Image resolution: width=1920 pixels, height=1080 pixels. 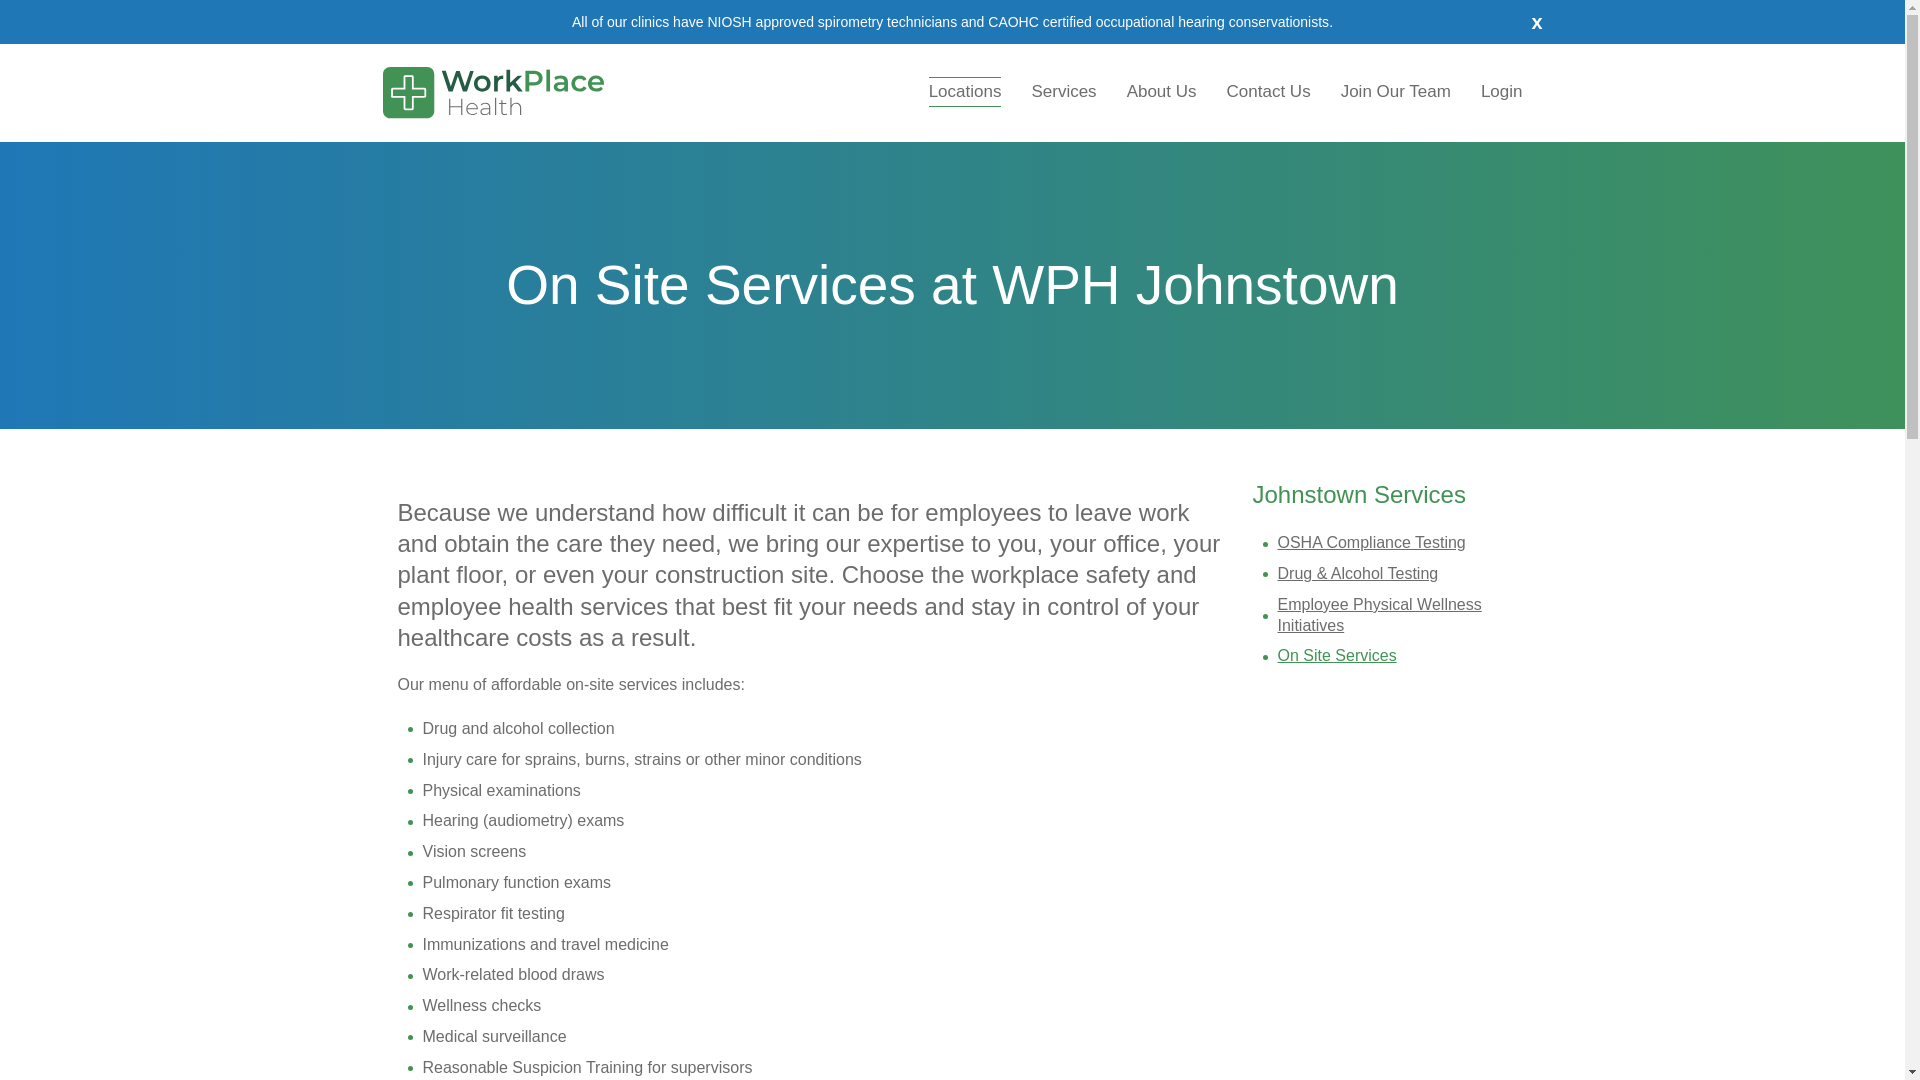 I want to click on Join Our Team, so click(x=1396, y=91).